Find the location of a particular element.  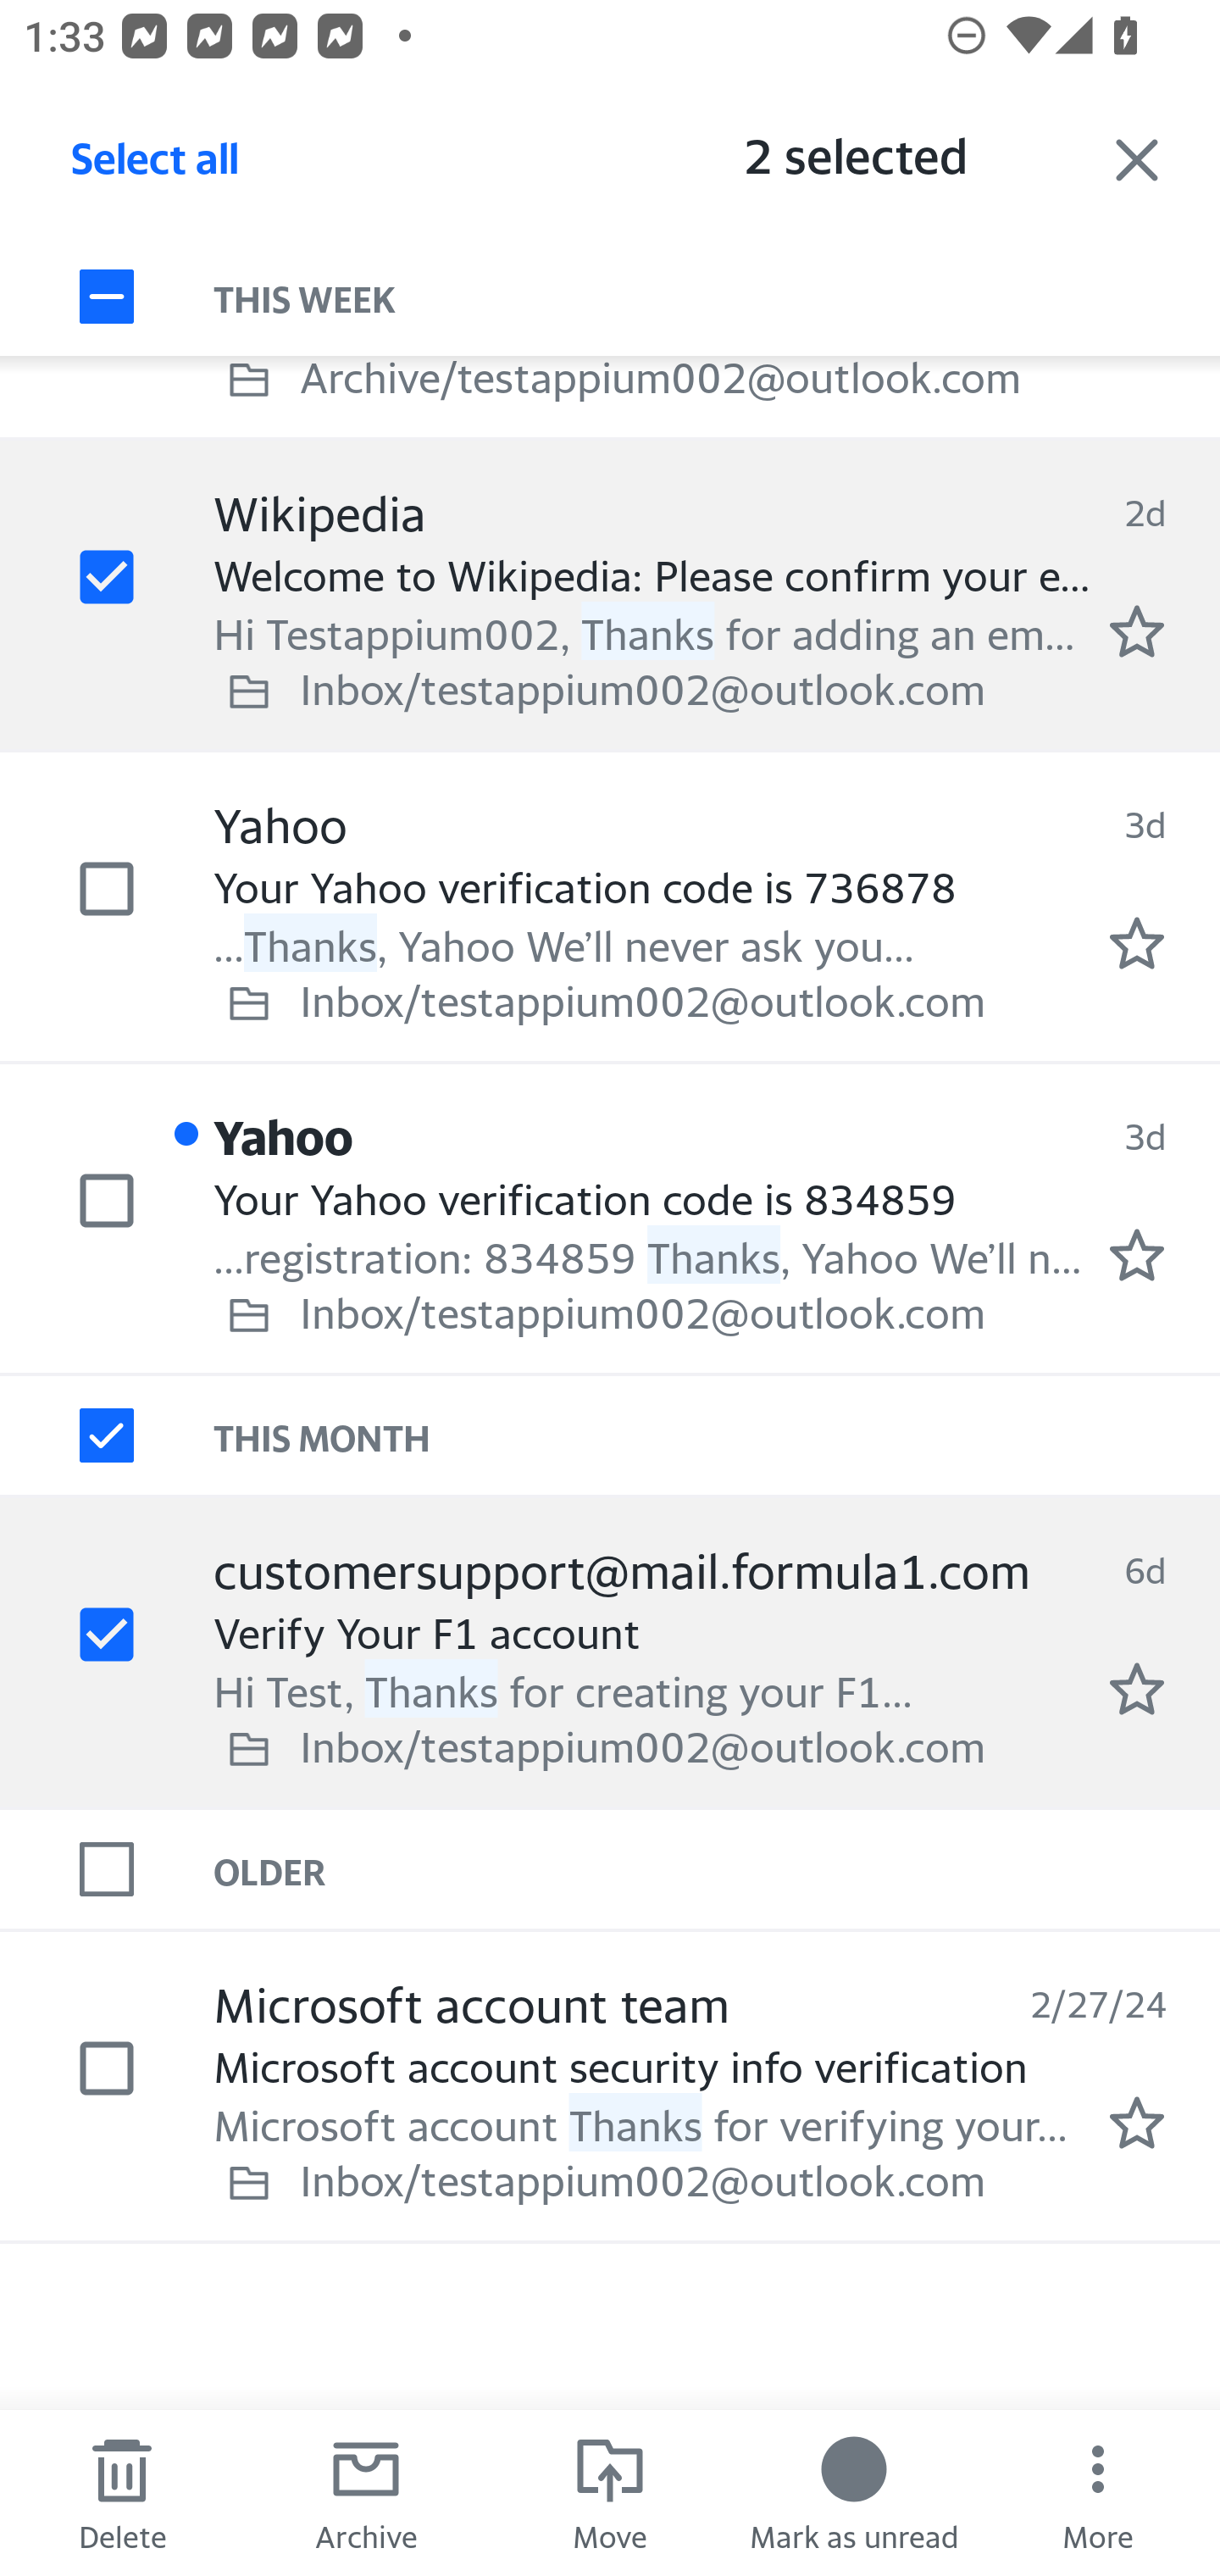

More is located at coordinates (1098, 2493).